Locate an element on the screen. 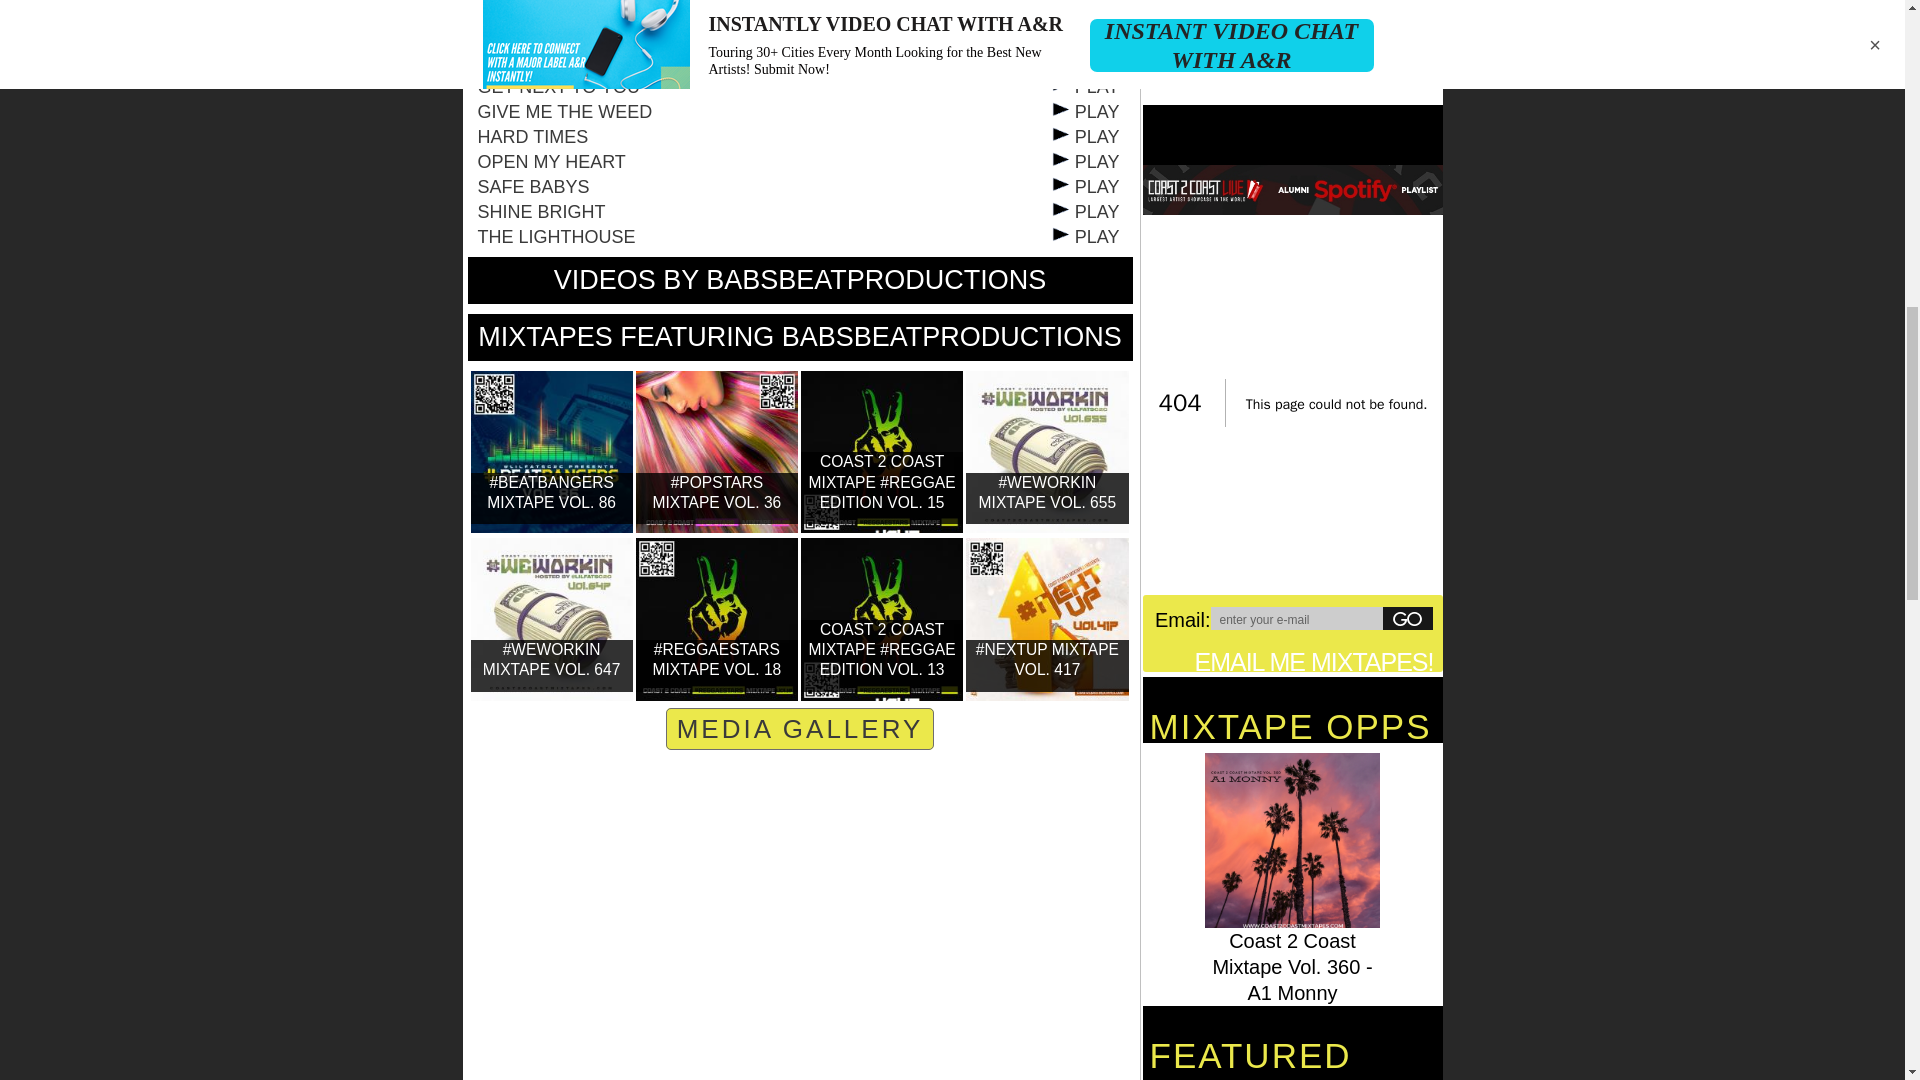 The width and height of the screenshot is (1920, 1080). PLAY is located at coordinates (1084, 12).